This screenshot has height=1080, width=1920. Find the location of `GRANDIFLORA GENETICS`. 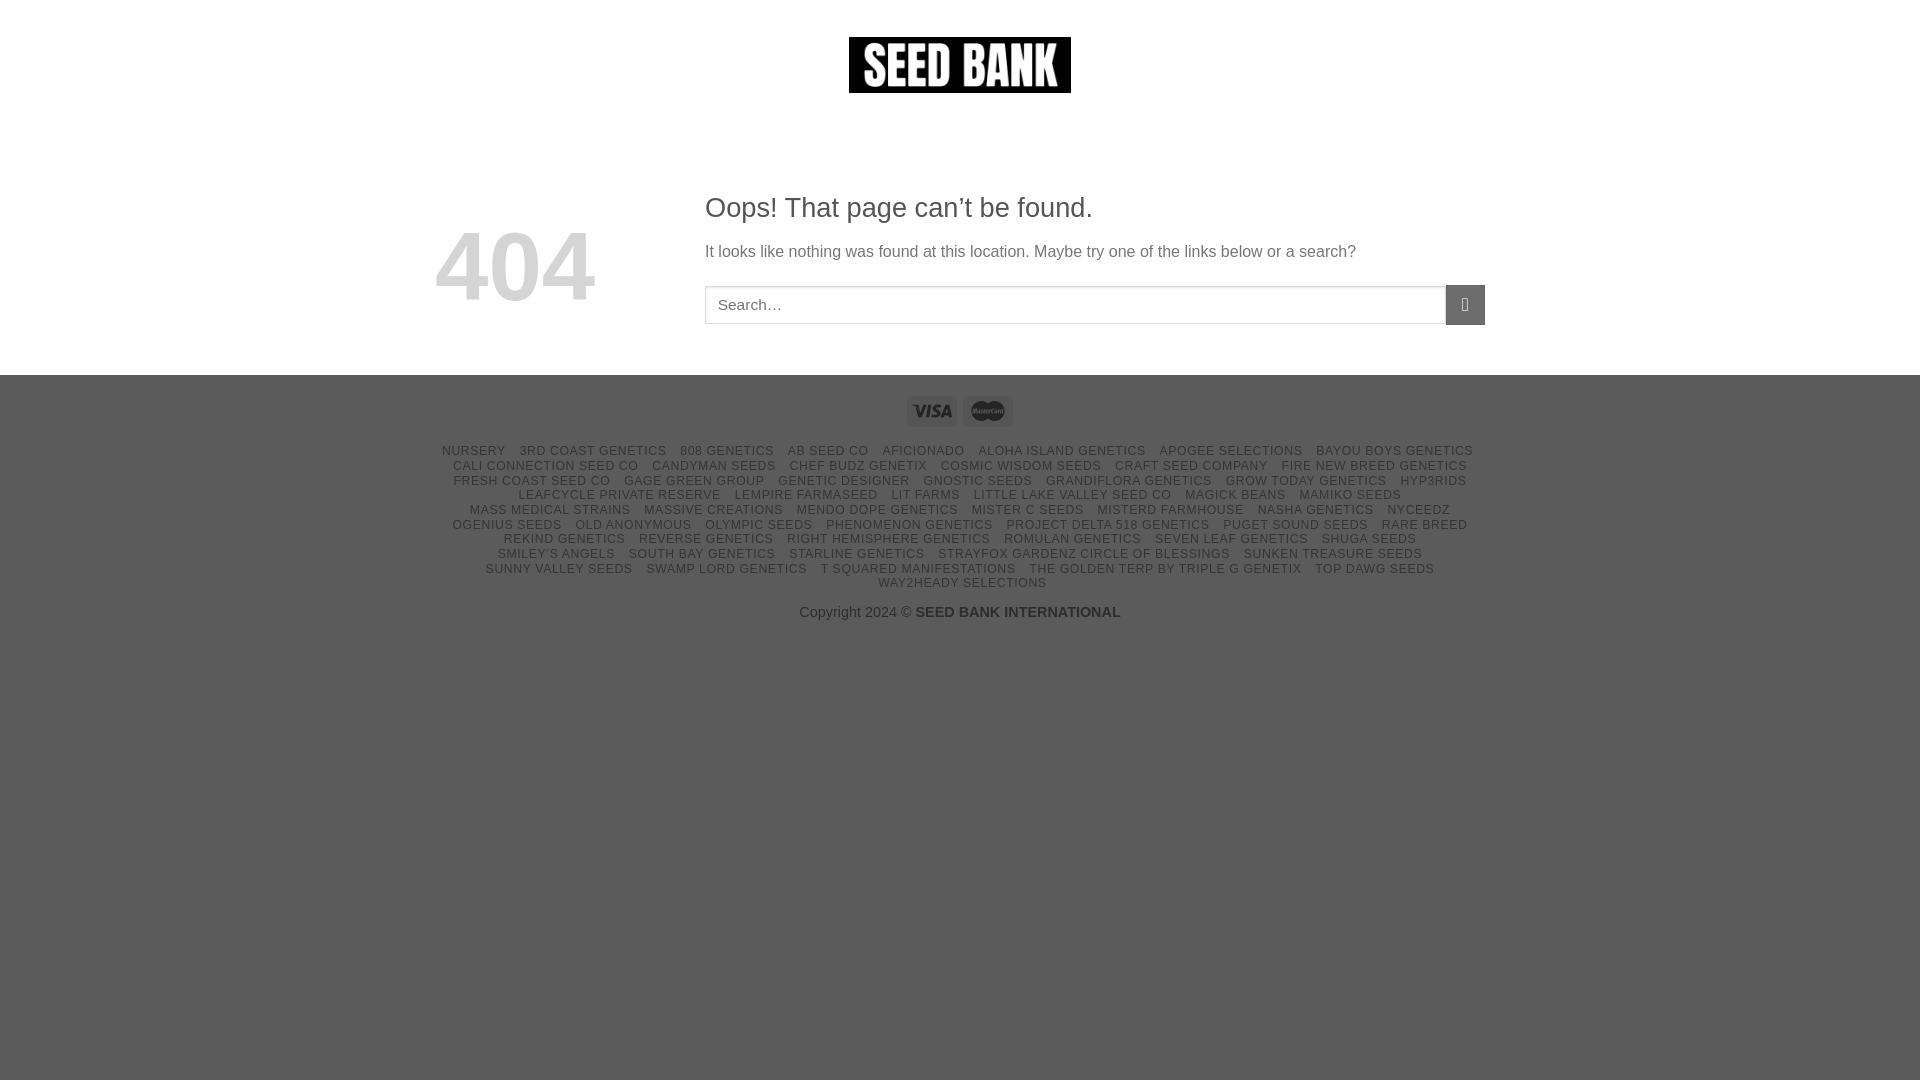

GRANDIFLORA GENETICS is located at coordinates (1128, 481).